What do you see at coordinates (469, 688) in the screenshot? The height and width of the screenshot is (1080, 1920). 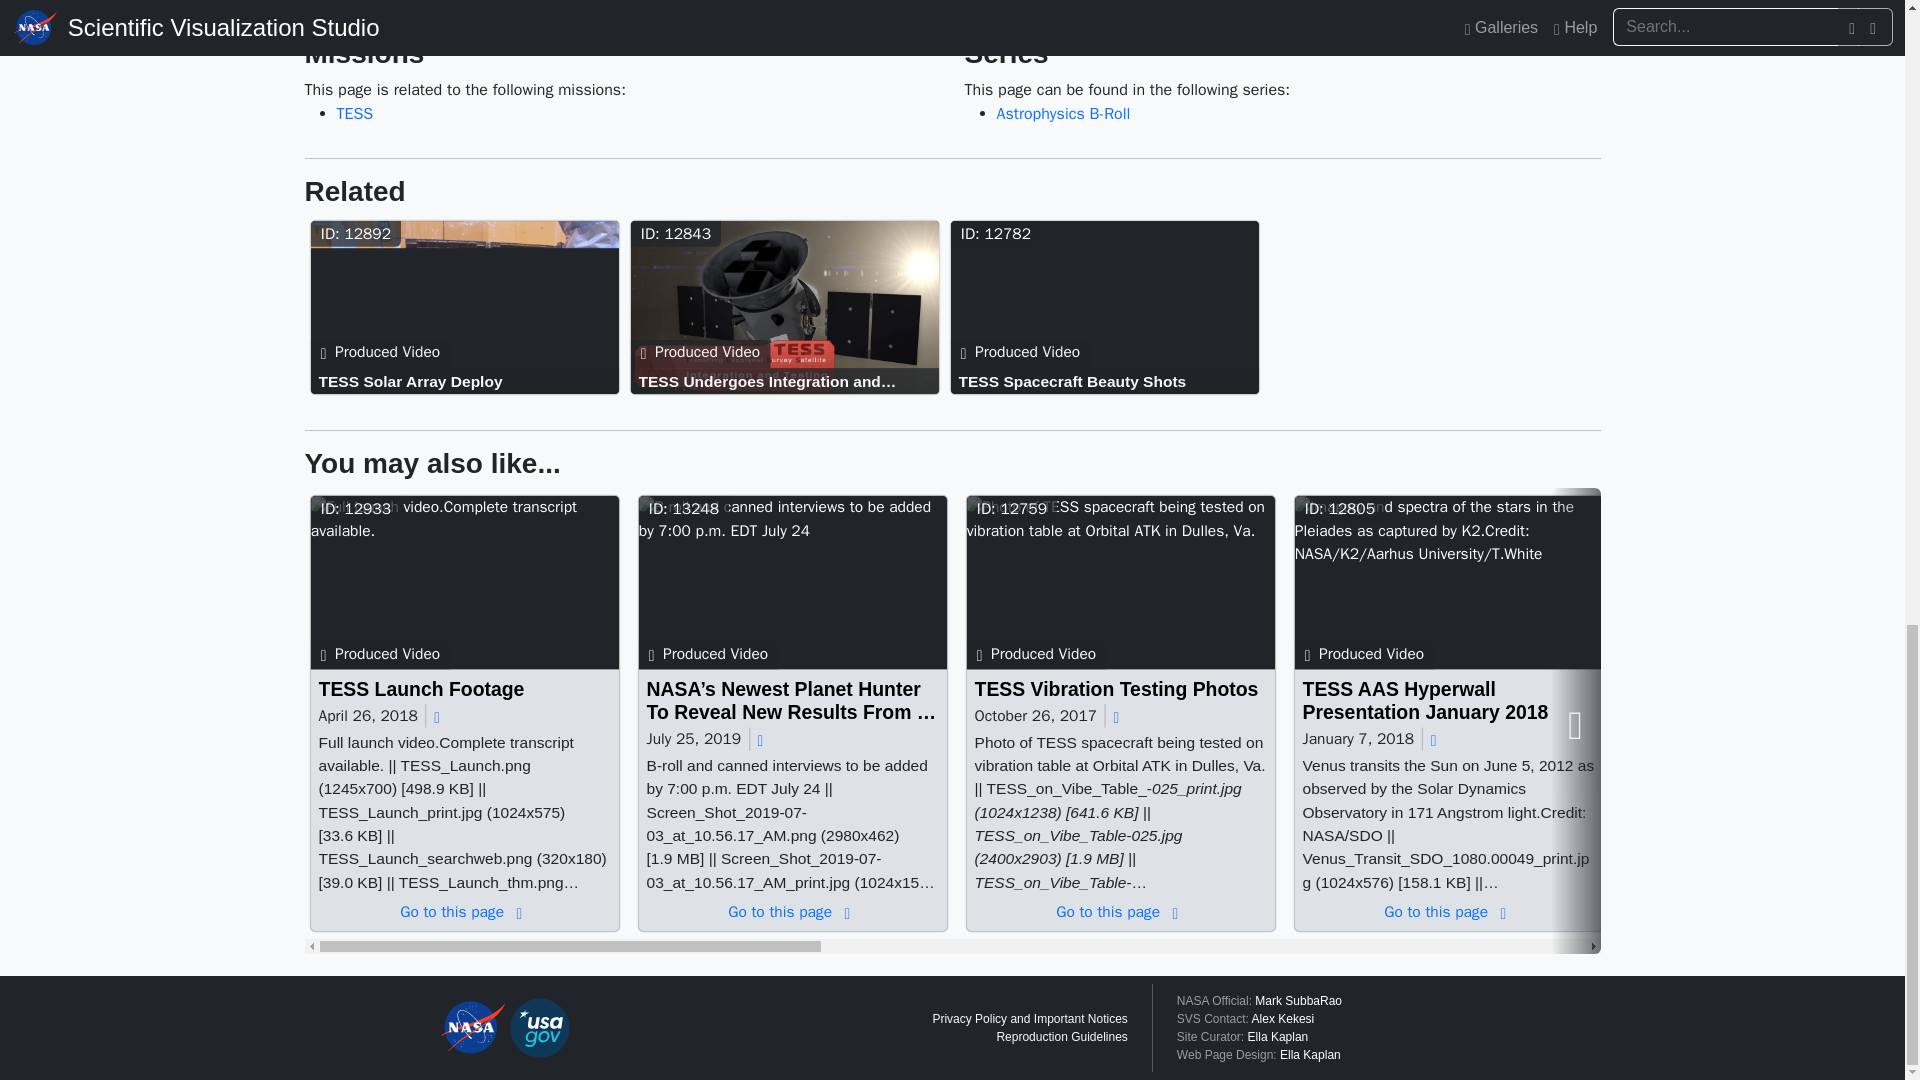 I see `Go to this page` at bounding box center [469, 688].